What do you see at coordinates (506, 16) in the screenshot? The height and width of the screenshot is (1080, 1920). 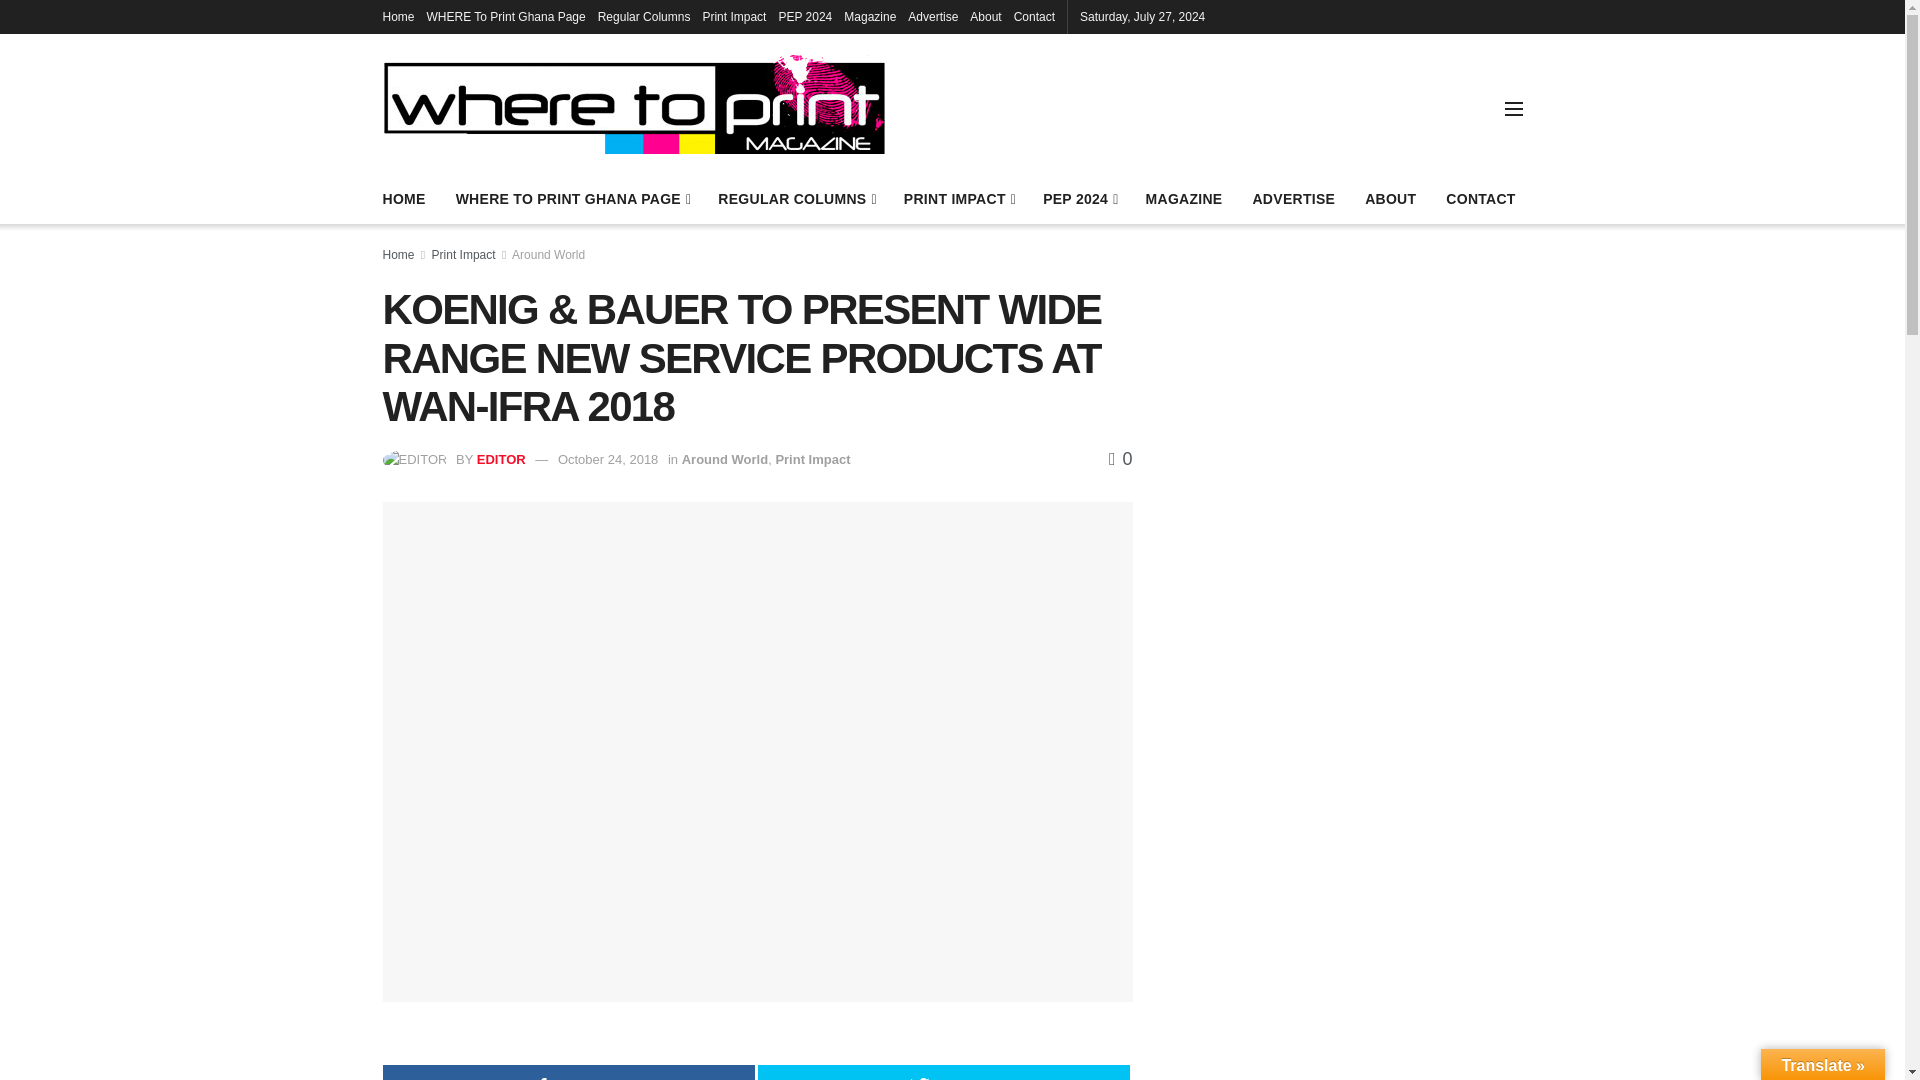 I see `WHERE To Print Ghana Page` at bounding box center [506, 16].